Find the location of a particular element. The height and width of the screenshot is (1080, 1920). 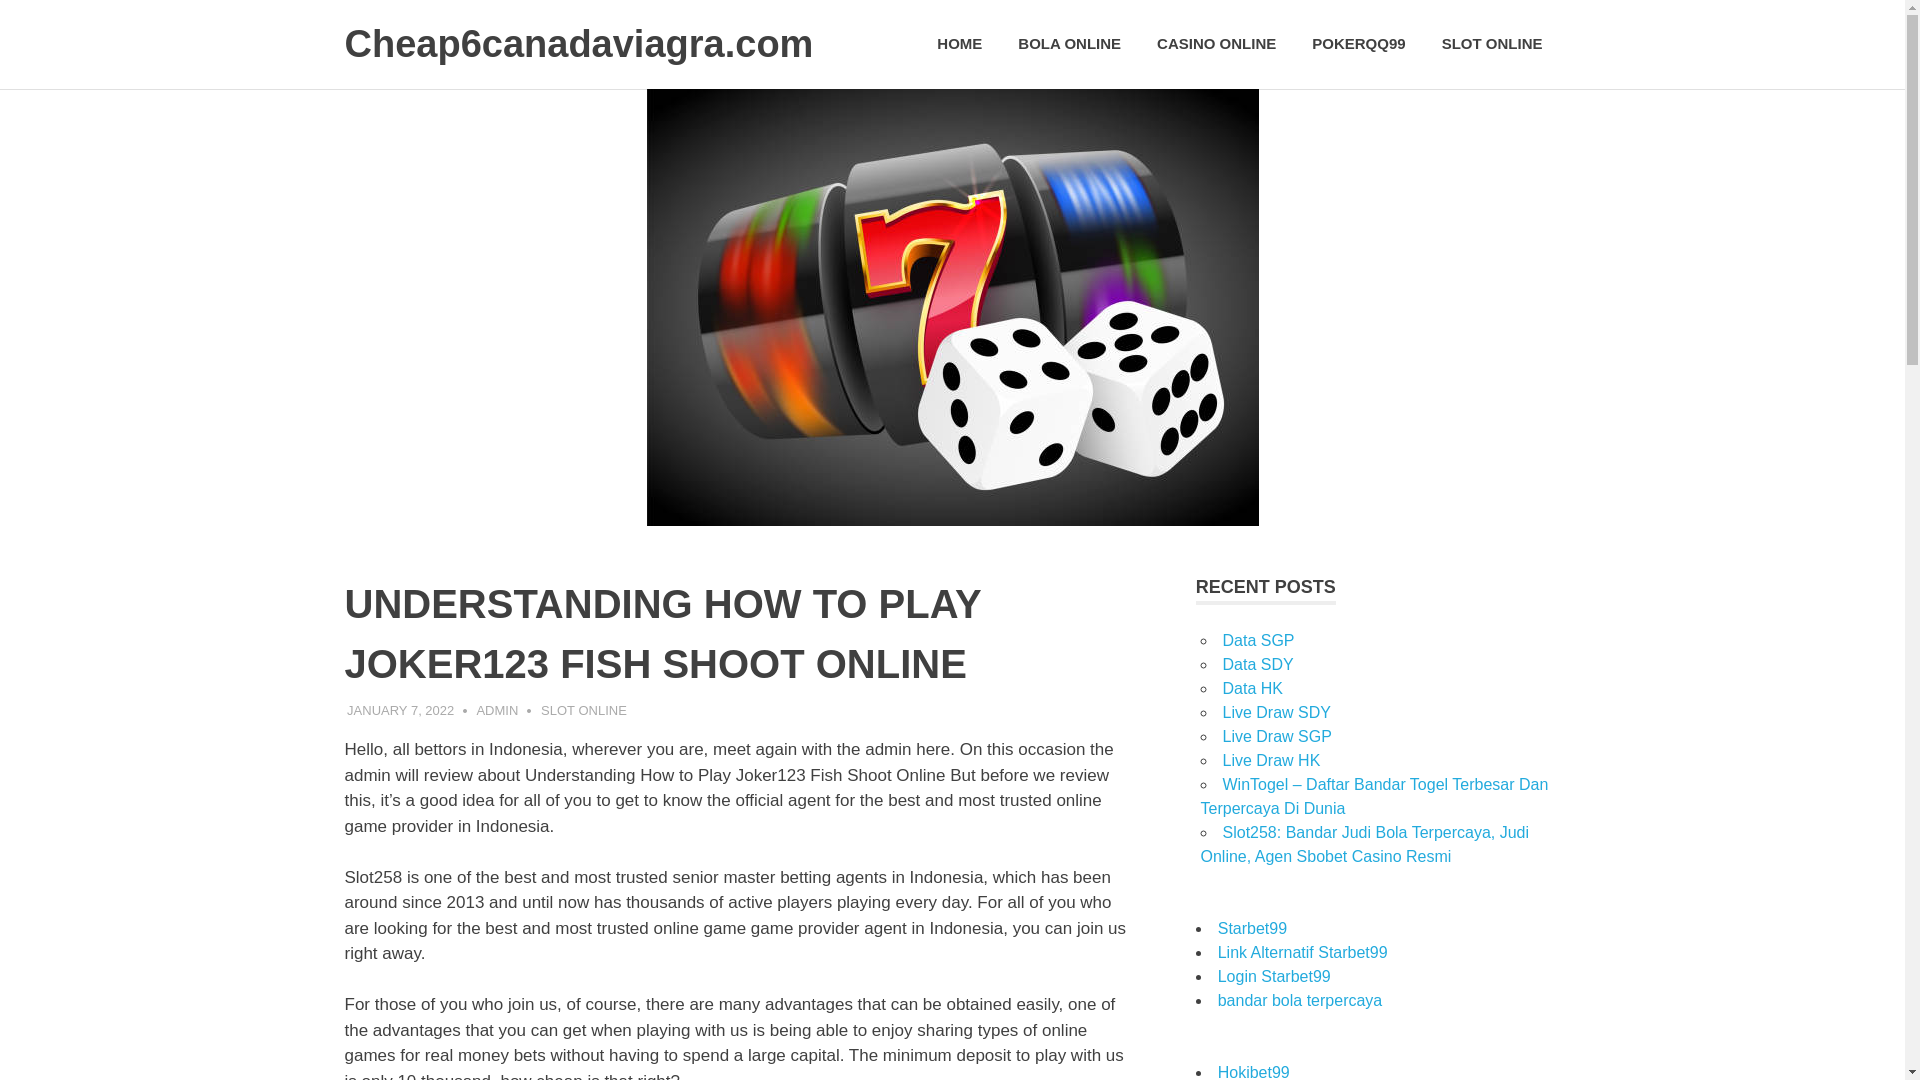

SLOT ONLINE is located at coordinates (1492, 44).